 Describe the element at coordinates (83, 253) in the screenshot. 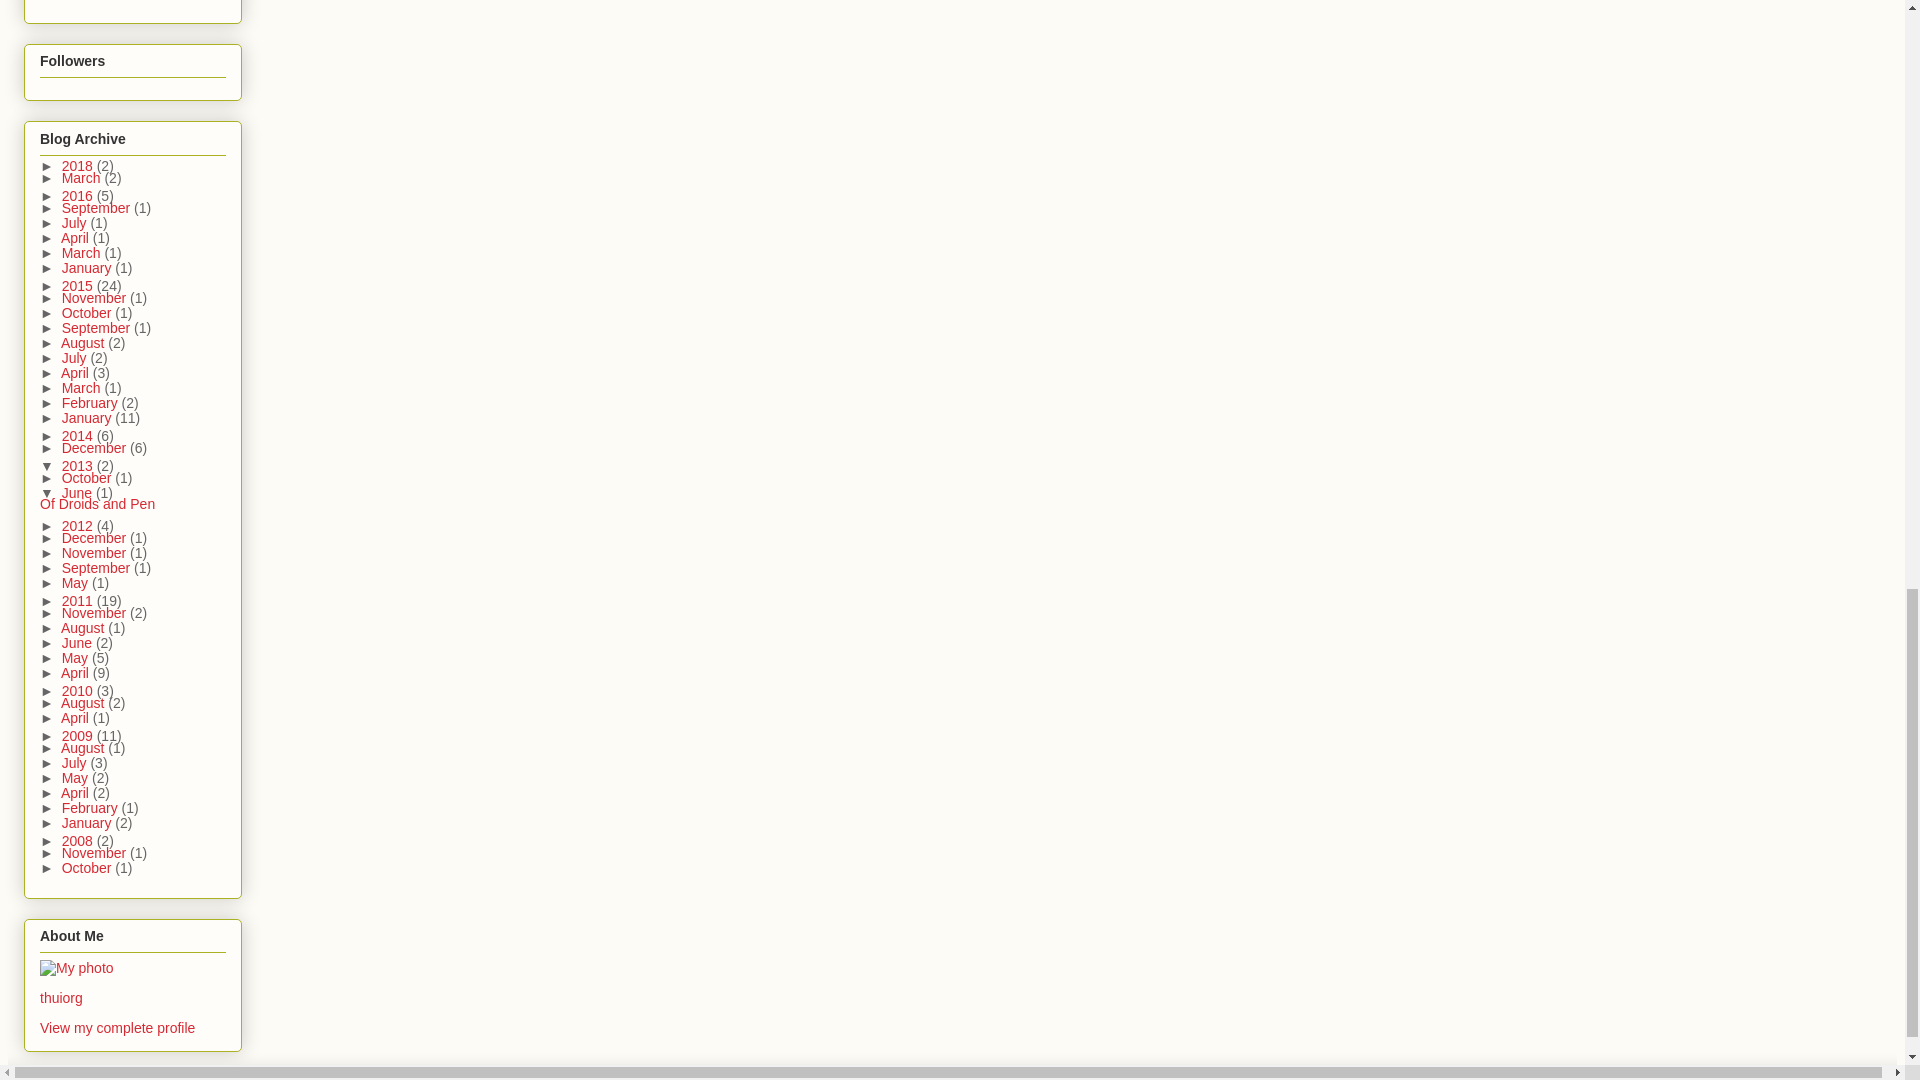

I see `March` at that location.